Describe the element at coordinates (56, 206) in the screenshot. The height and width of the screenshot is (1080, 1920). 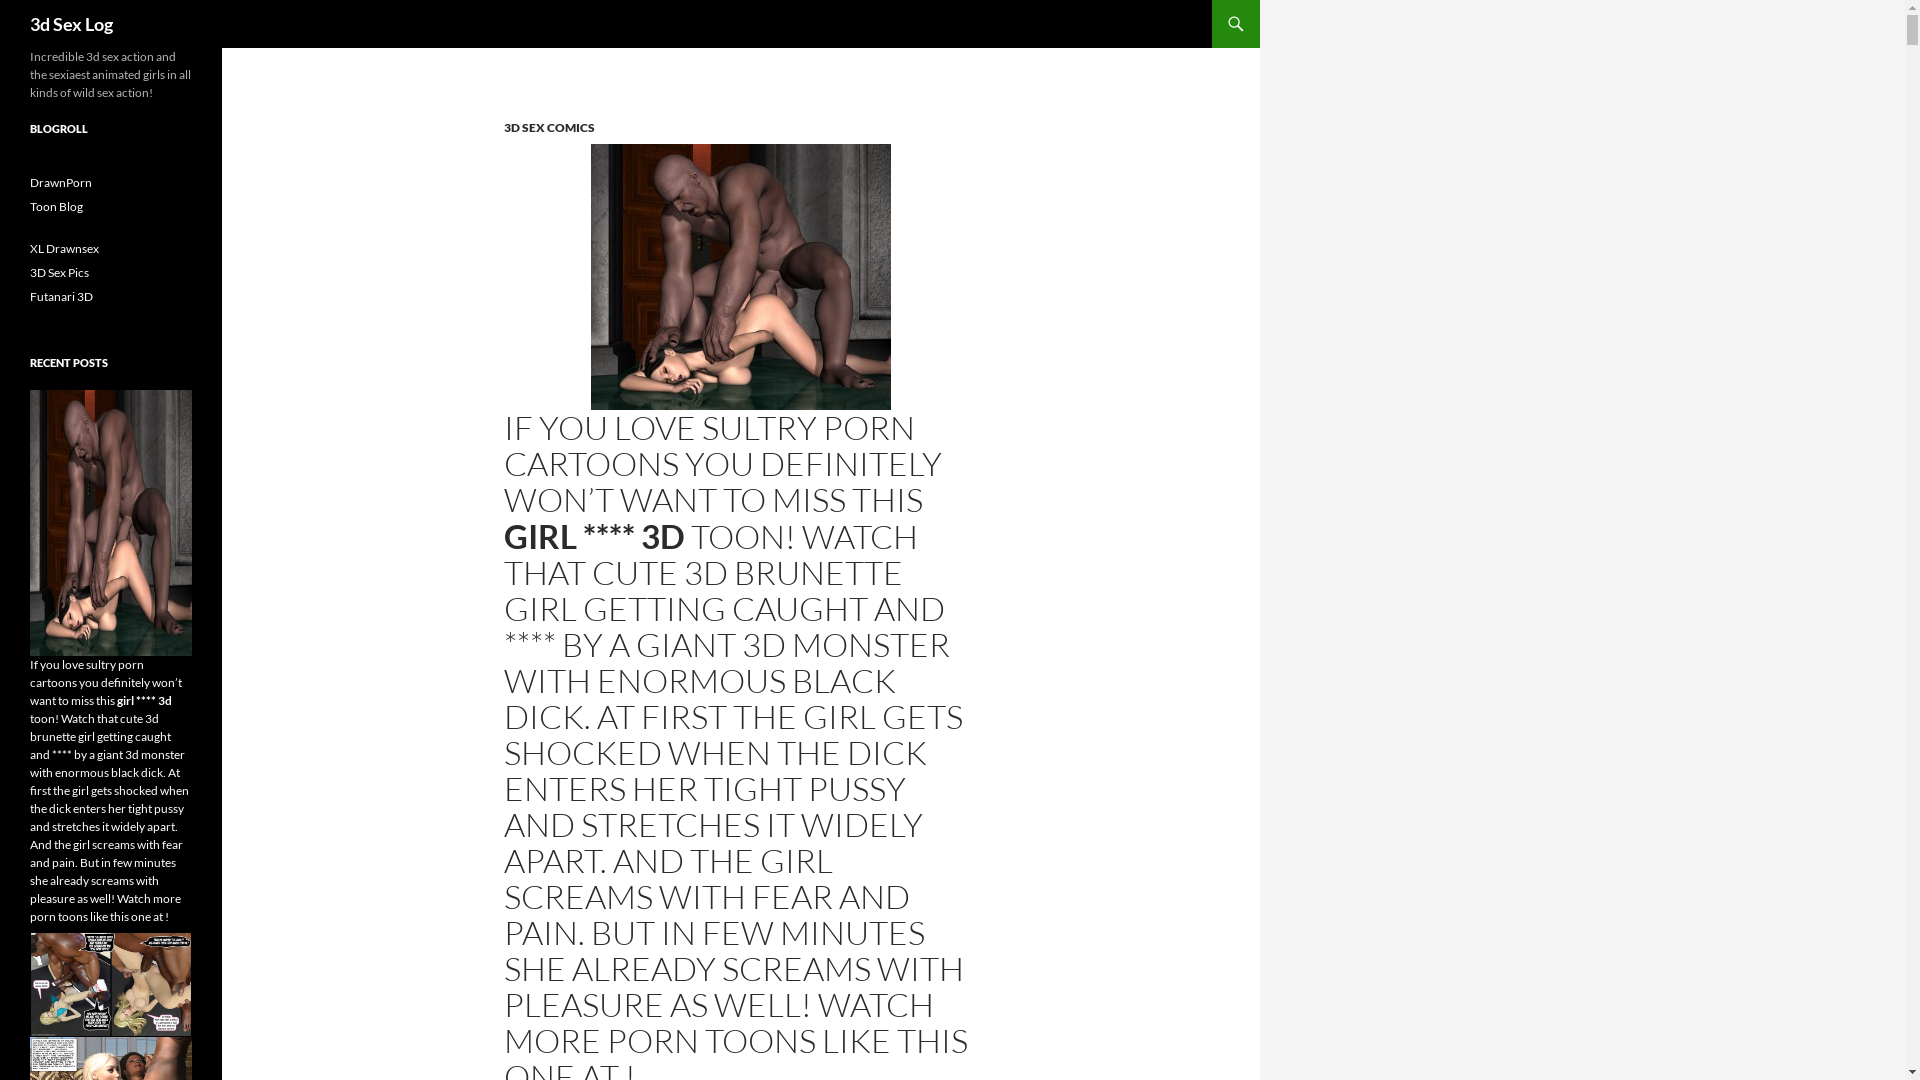
I see `Toon Blog` at that location.